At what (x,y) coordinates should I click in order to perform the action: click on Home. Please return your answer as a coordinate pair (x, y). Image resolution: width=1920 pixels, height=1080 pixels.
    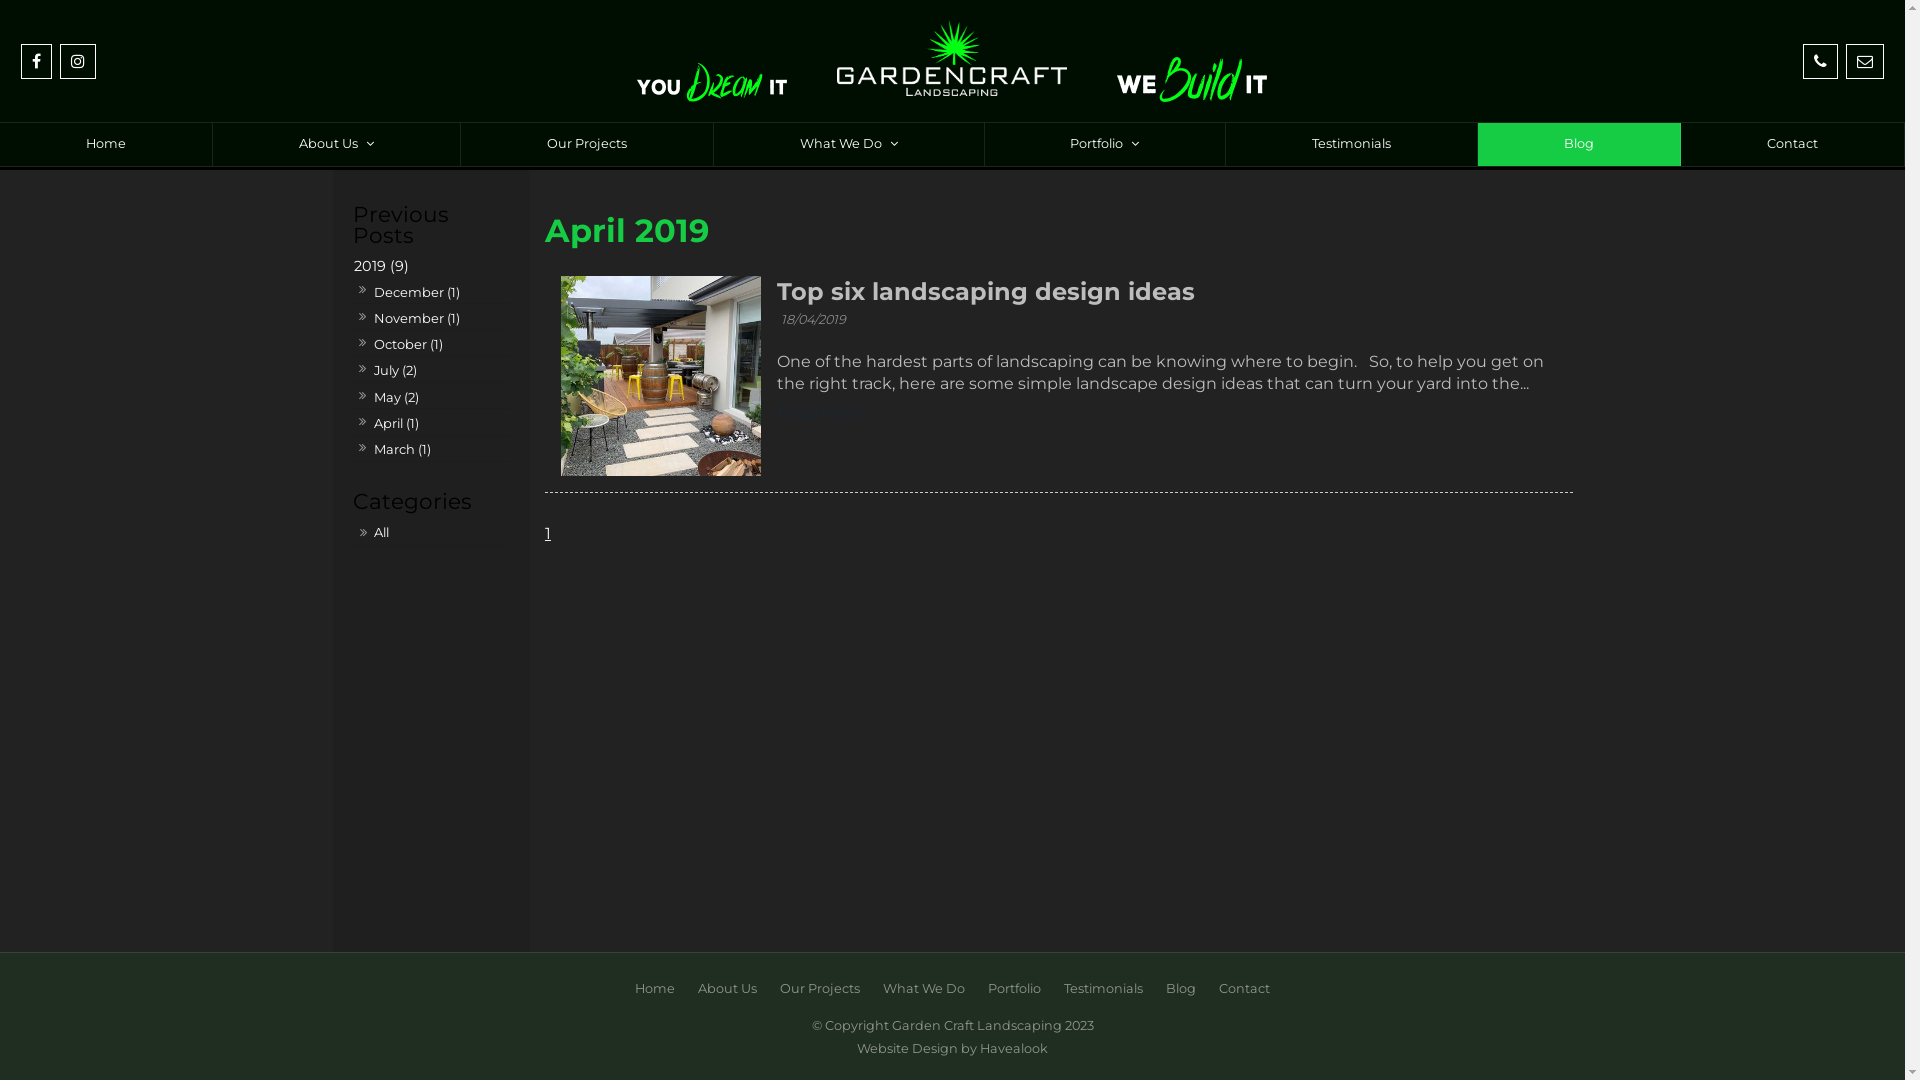
    Looking at the image, I should click on (655, 989).